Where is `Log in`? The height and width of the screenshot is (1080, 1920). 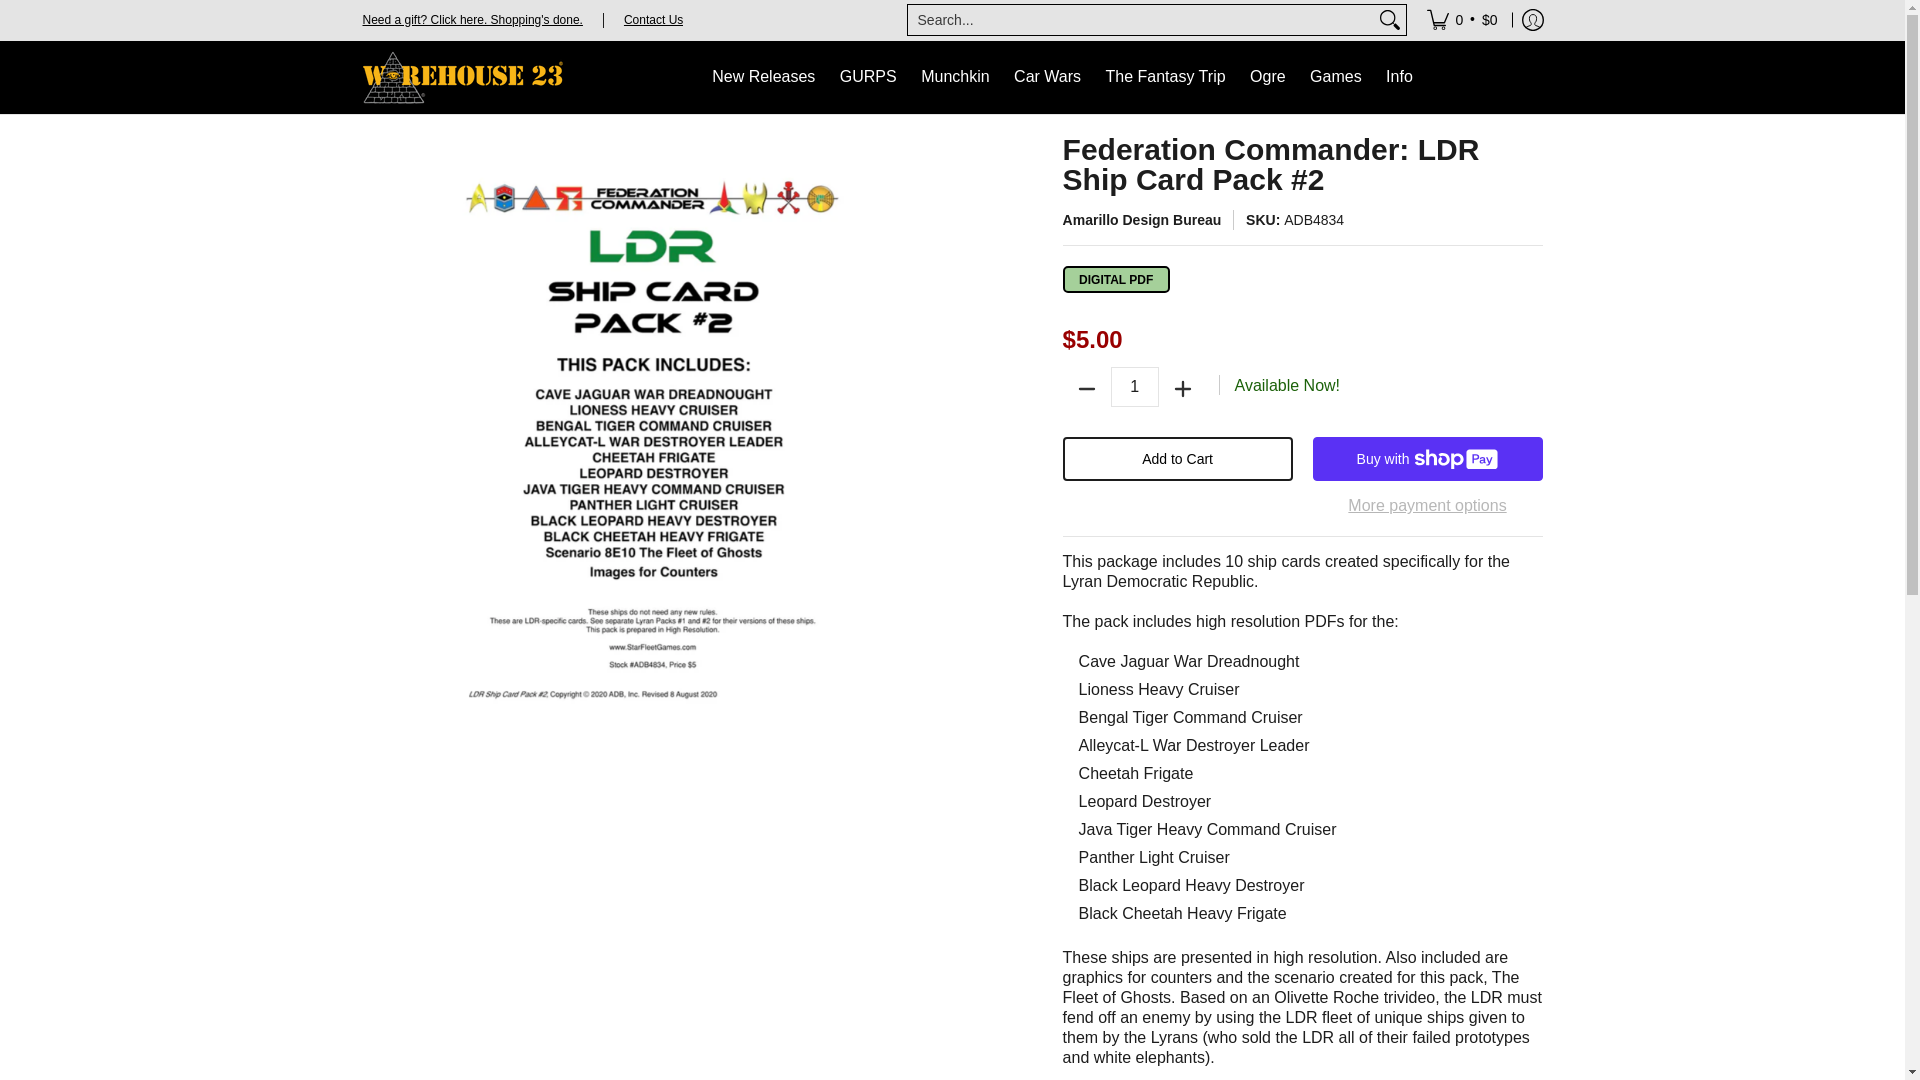 Log in is located at coordinates (1532, 20).